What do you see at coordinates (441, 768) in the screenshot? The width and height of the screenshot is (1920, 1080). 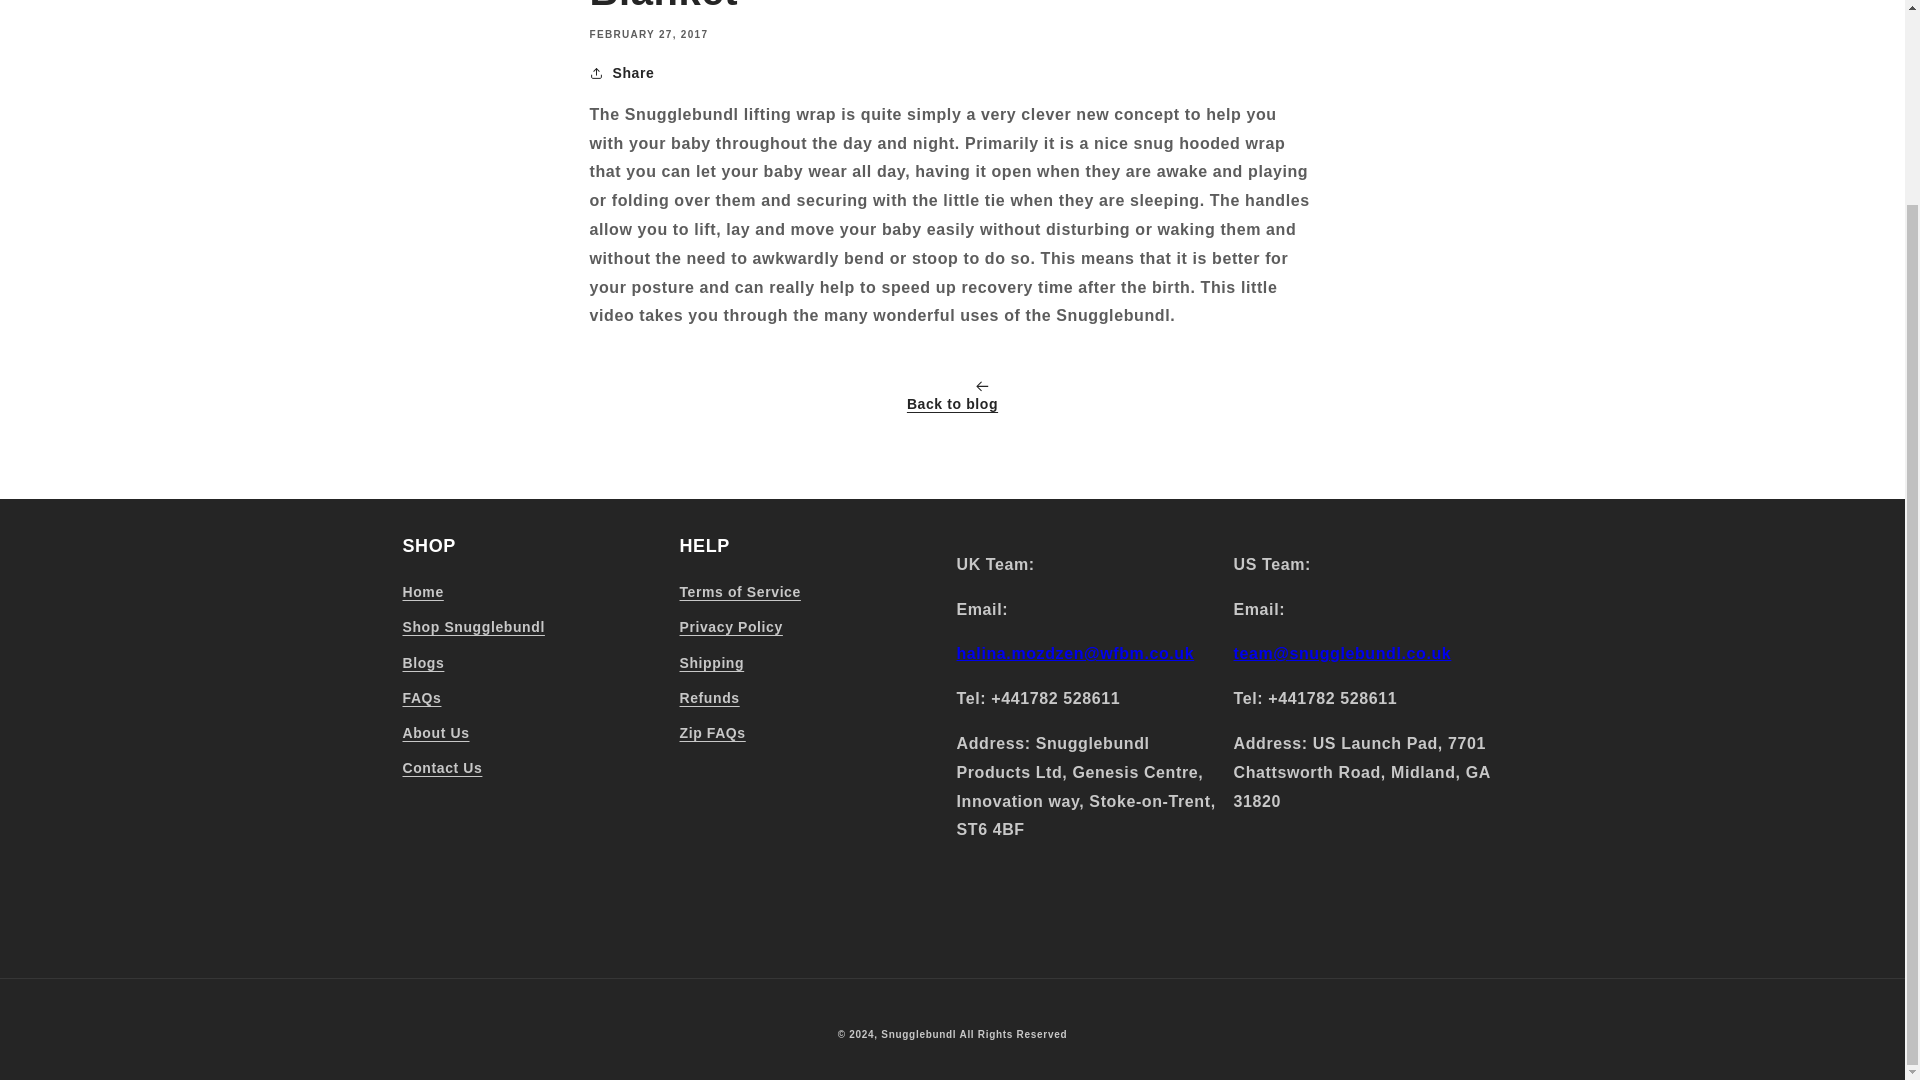 I see `Contact Us` at bounding box center [441, 768].